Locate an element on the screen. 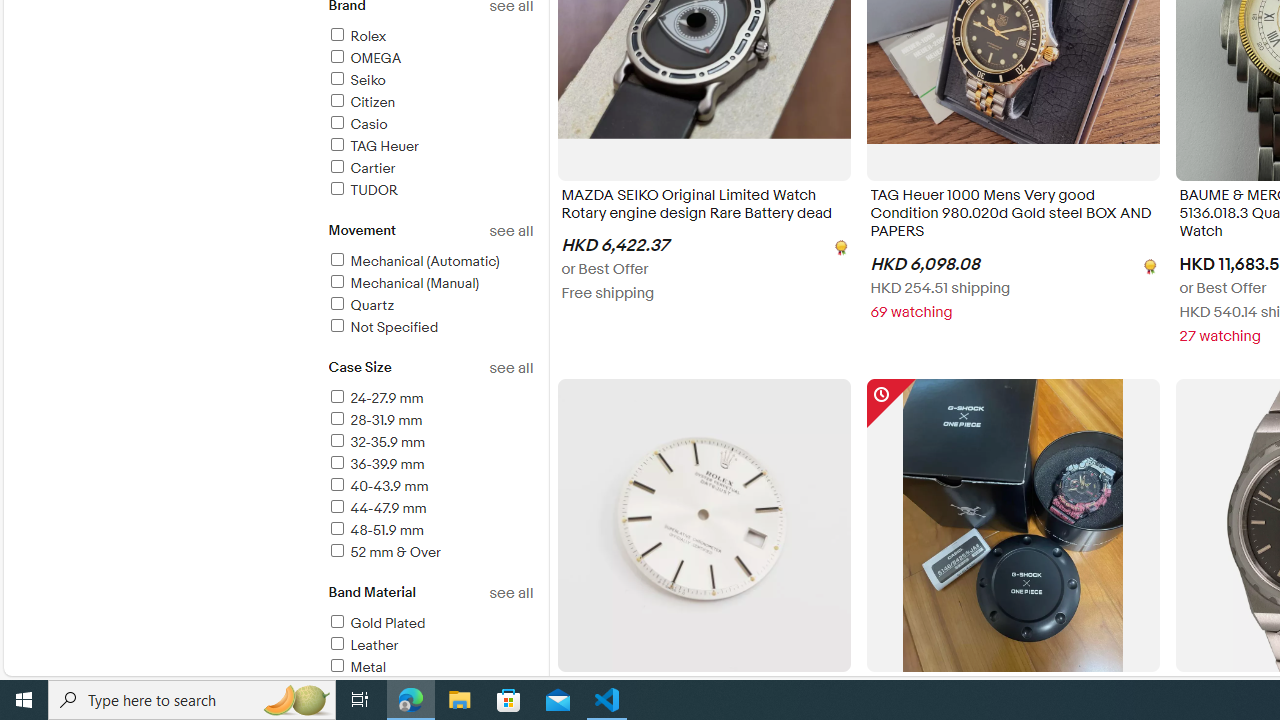  40-43.9 mm is located at coordinates (377, 486).